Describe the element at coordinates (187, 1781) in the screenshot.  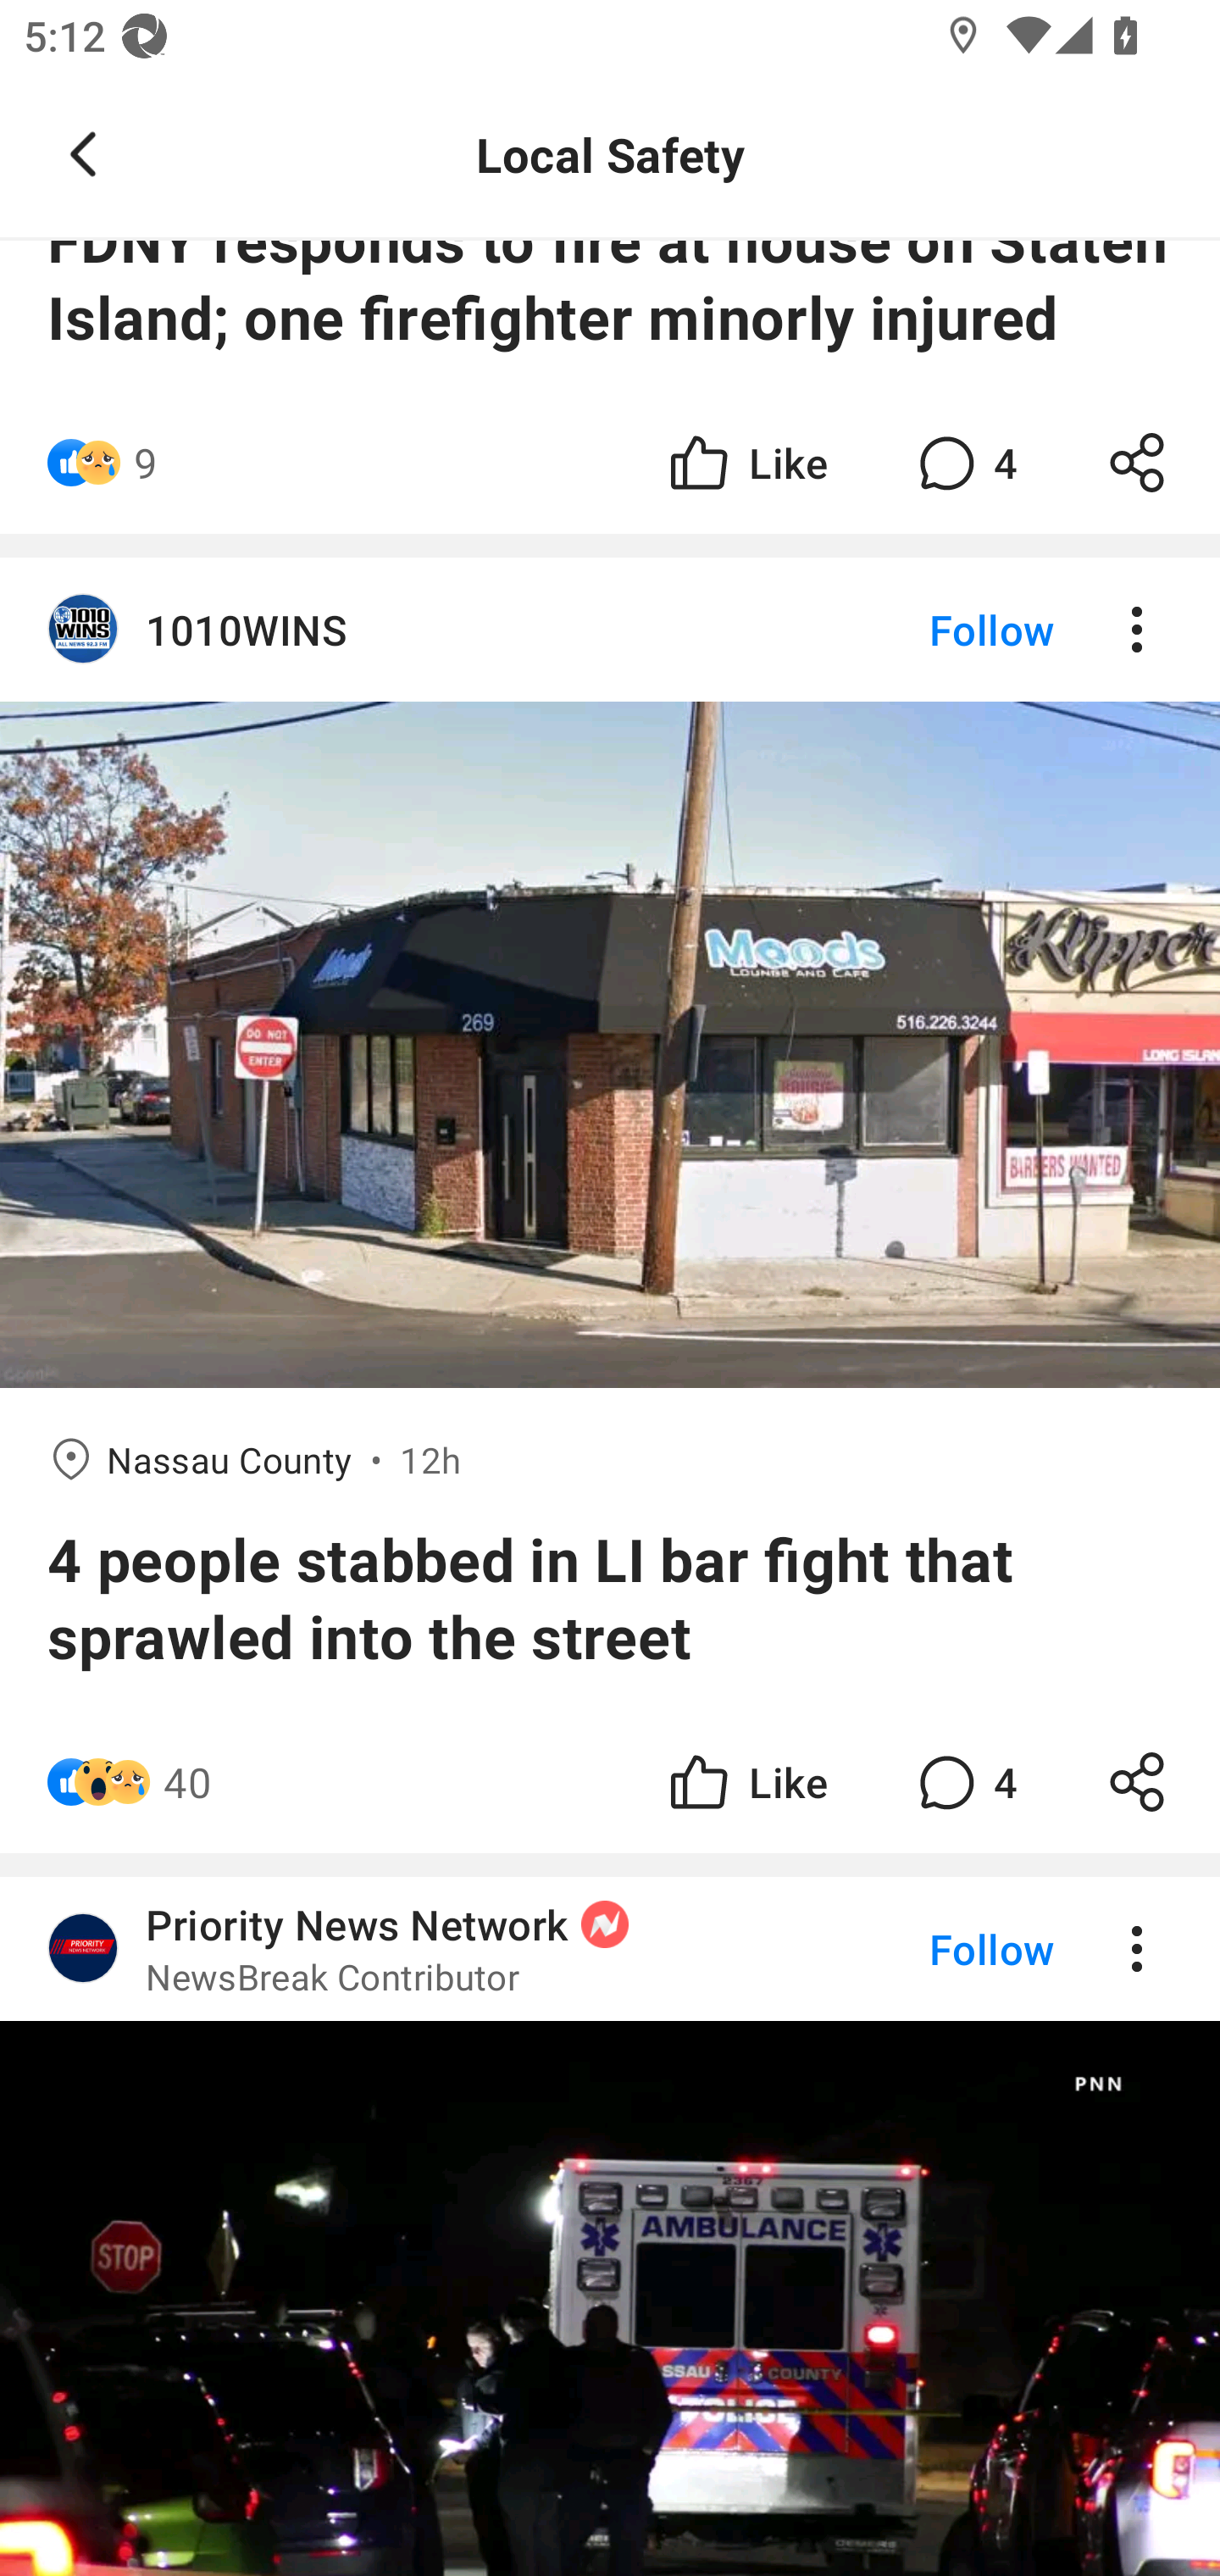
I see `40` at that location.